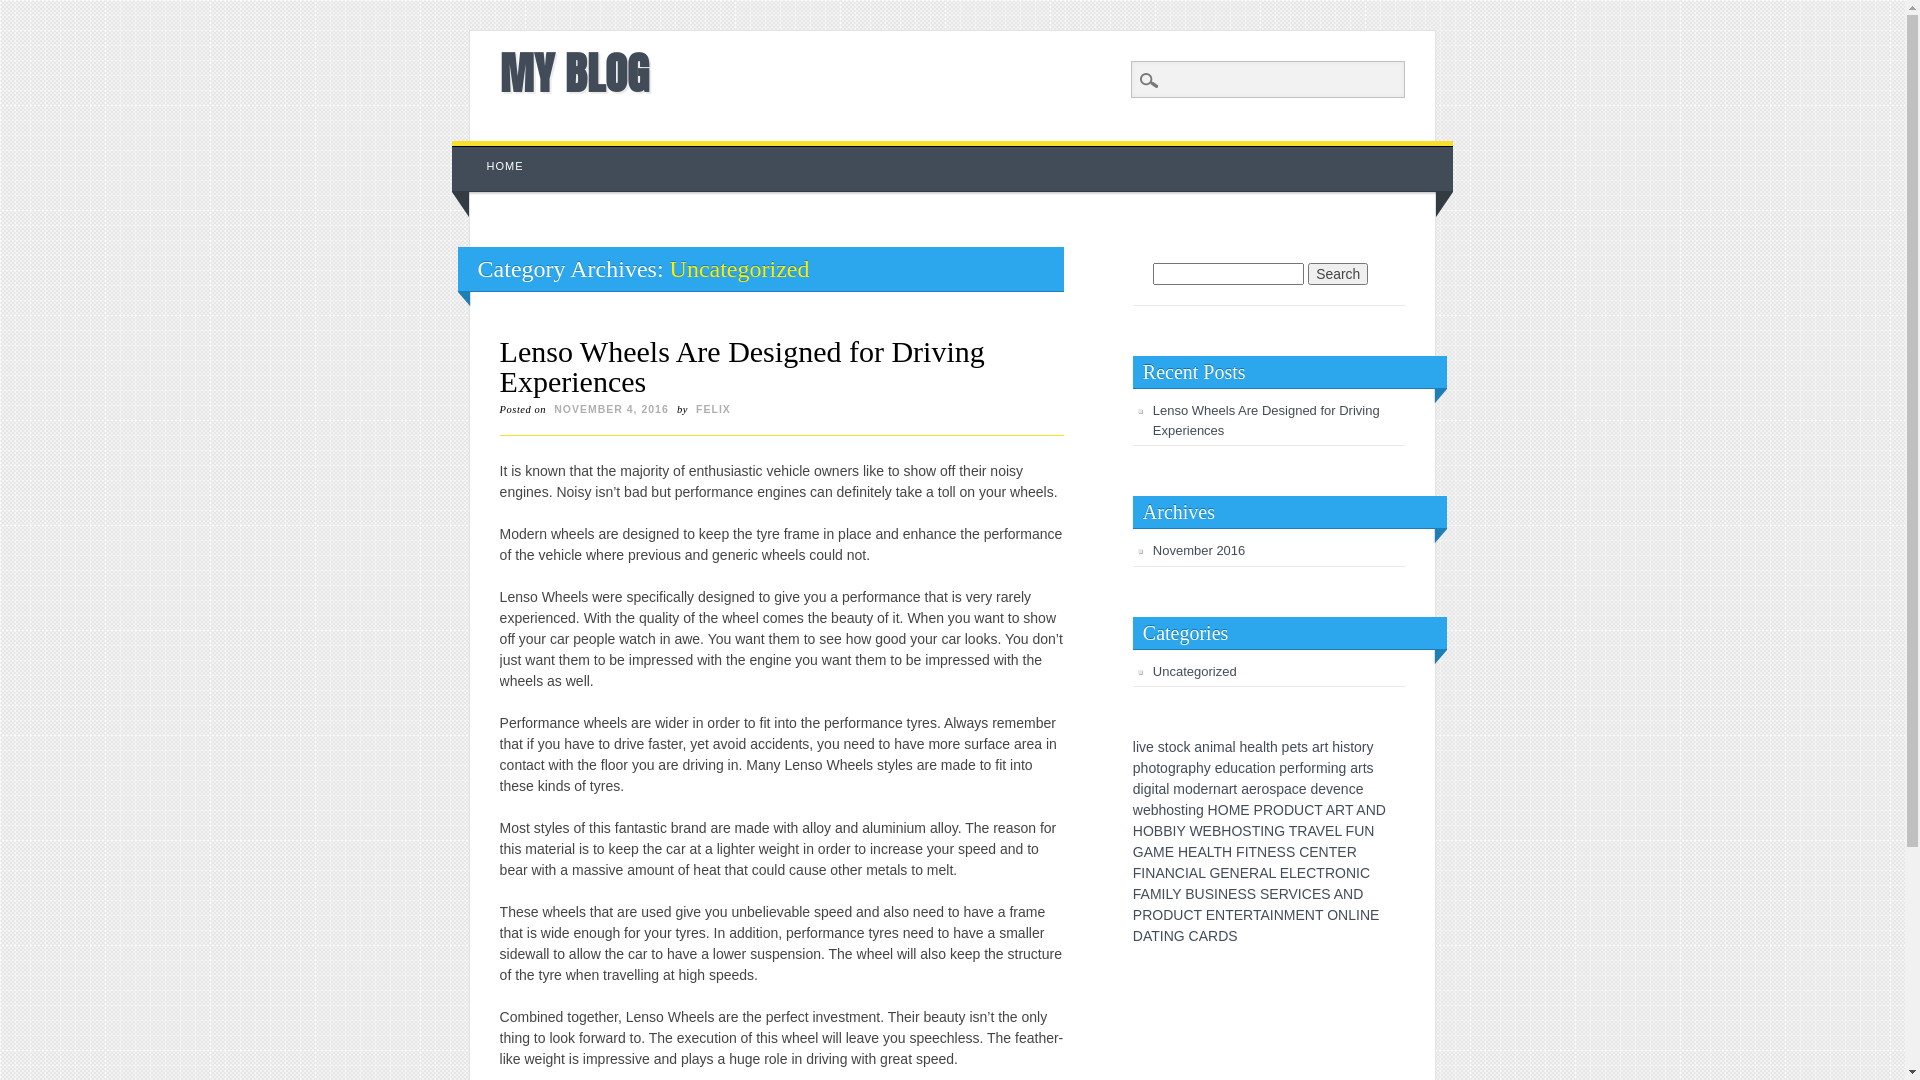 Image resolution: width=1920 pixels, height=1080 pixels. What do you see at coordinates (1192, 768) in the screenshot?
I see `p` at bounding box center [1192, 768].